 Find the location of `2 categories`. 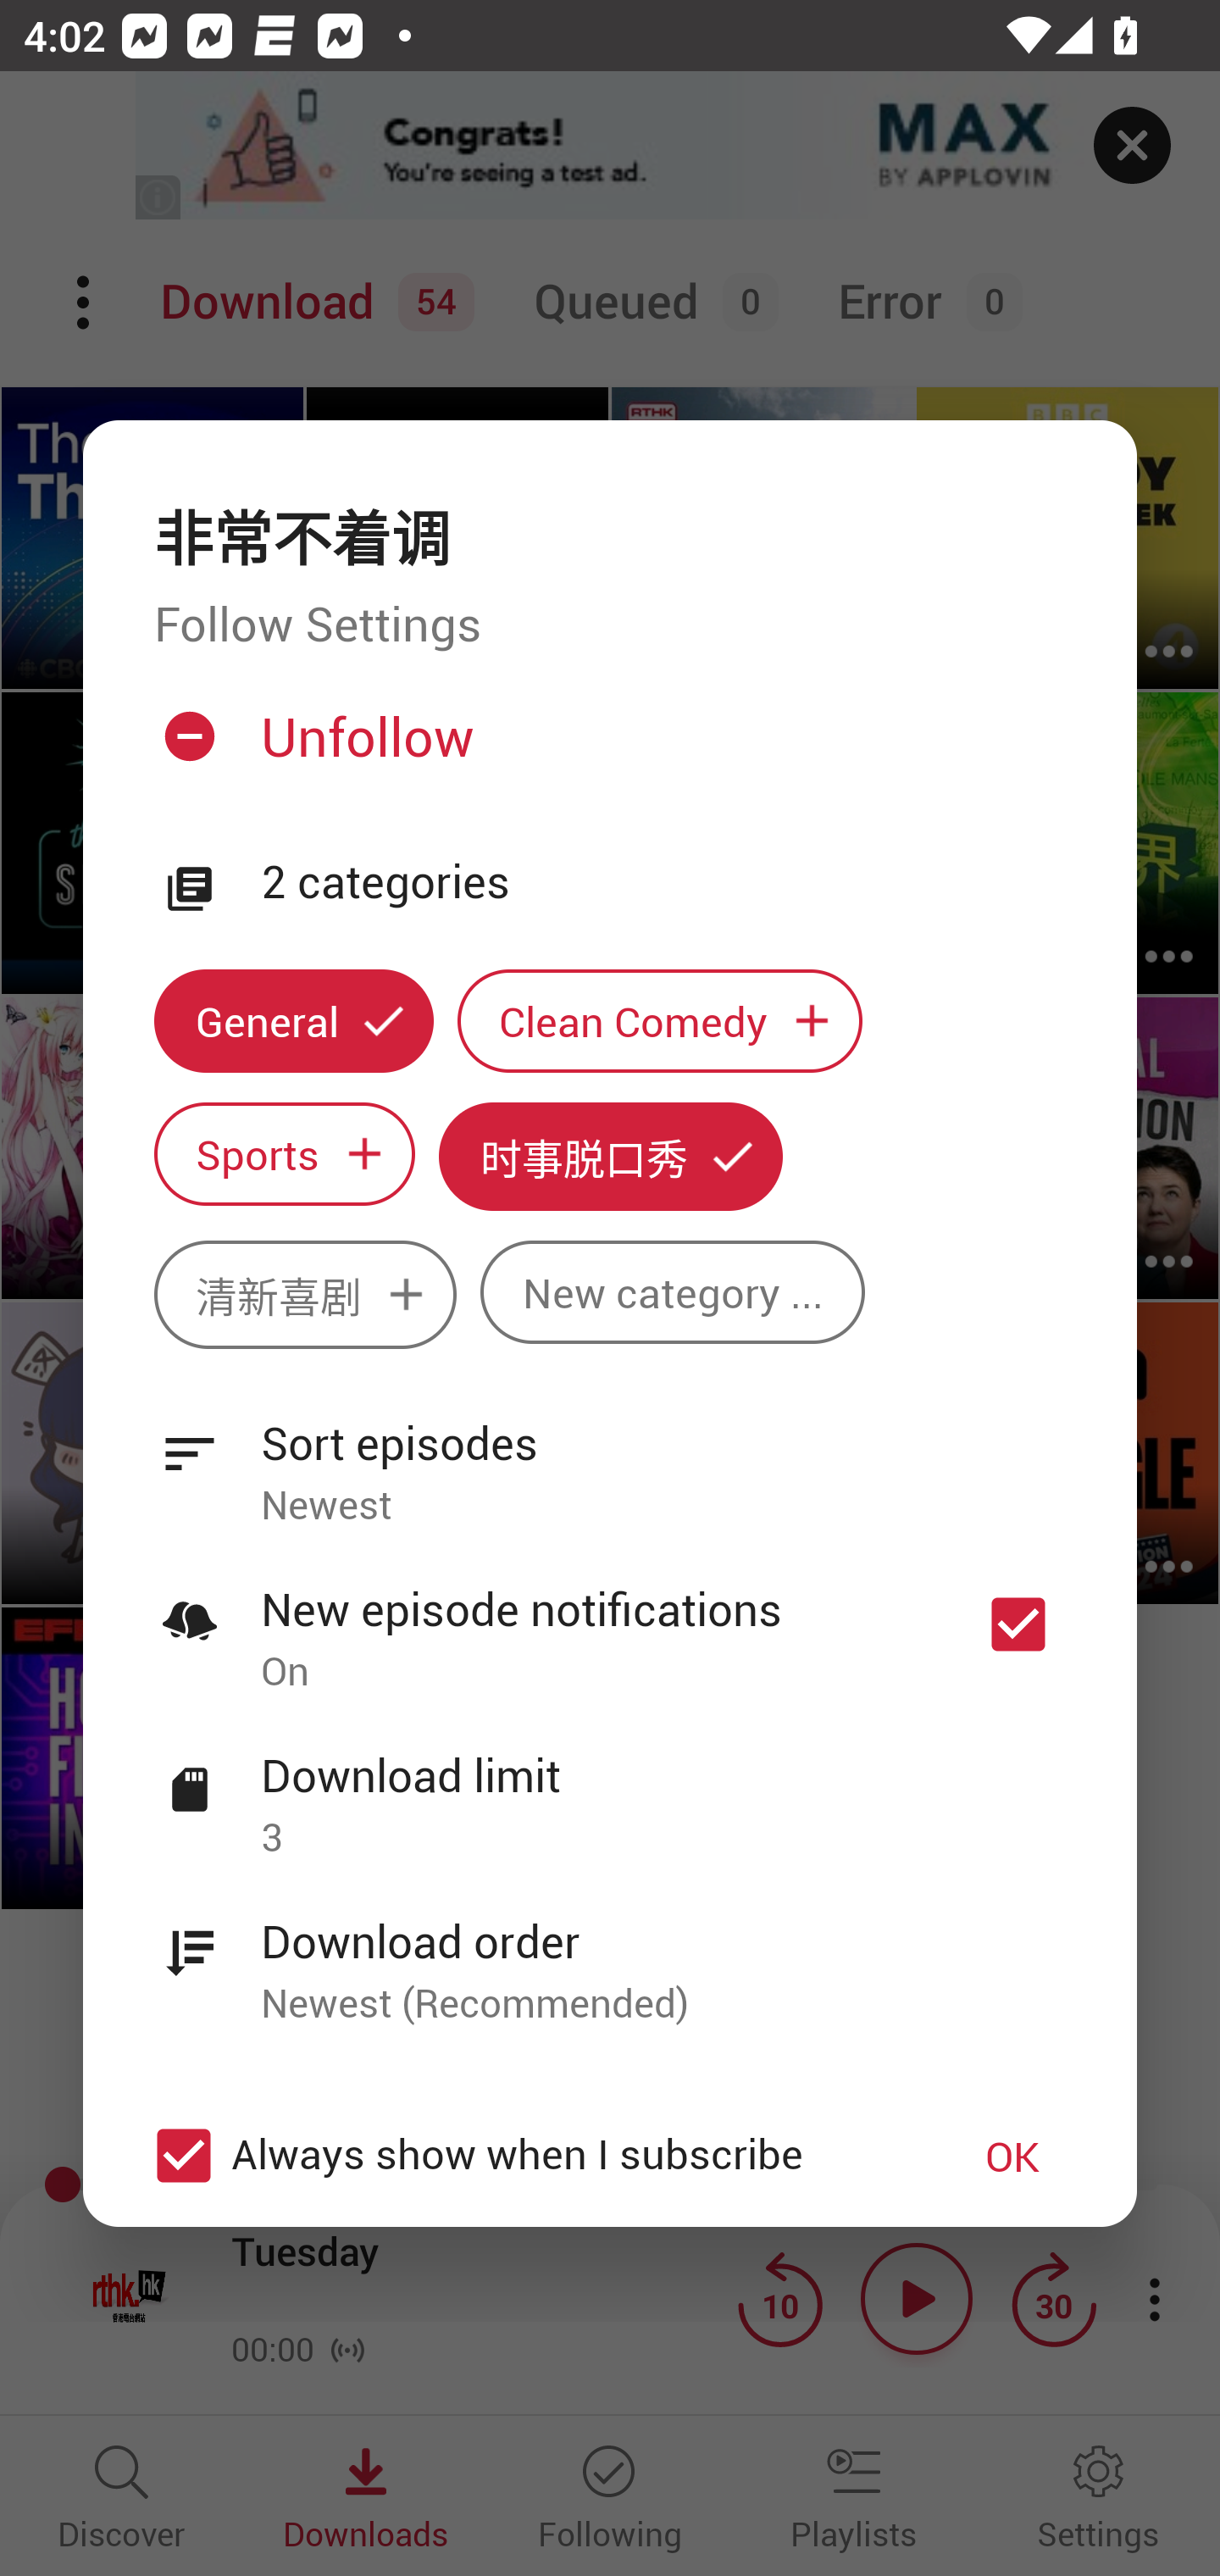

2 categories is located at coordinates (663, 883).